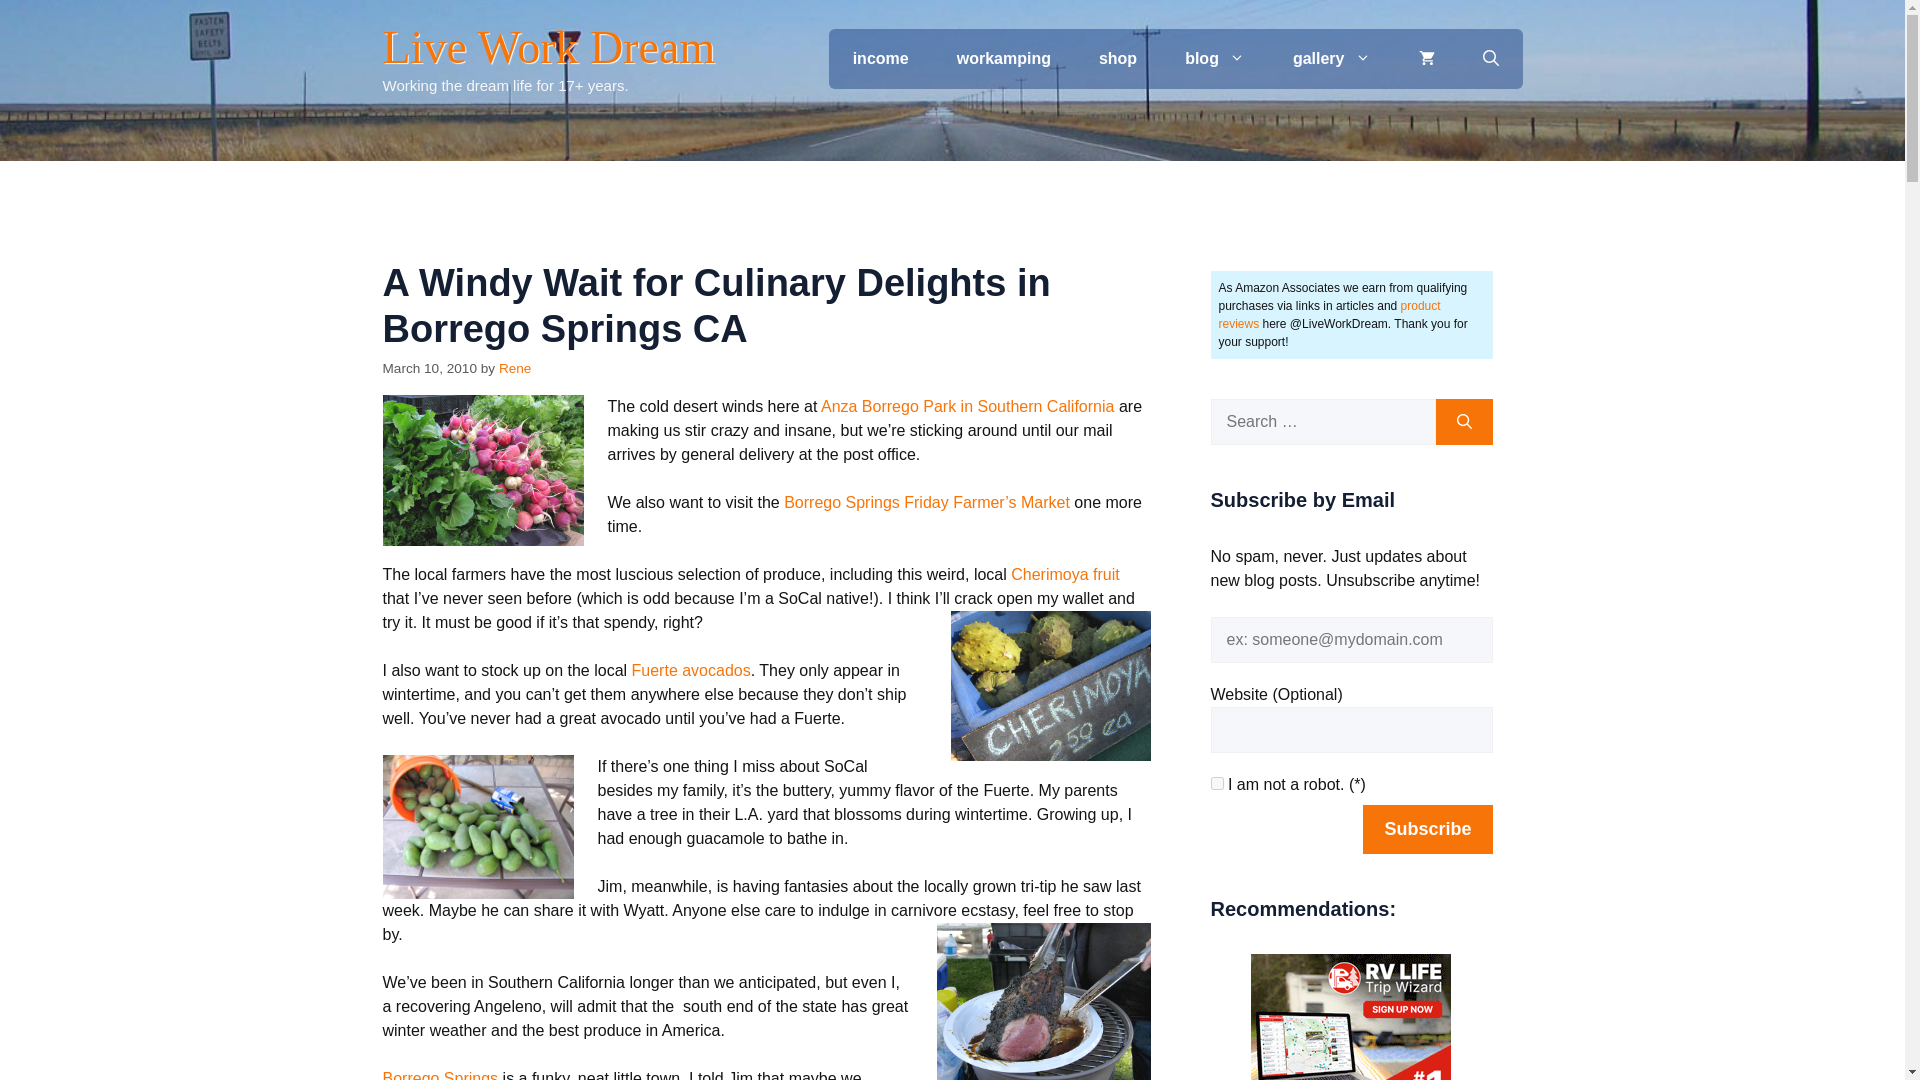 The width and height of the screenshot is (1920, 1080). Describe the element at coordinates (1216, 782) in the screenshot. I see `on` at that location.